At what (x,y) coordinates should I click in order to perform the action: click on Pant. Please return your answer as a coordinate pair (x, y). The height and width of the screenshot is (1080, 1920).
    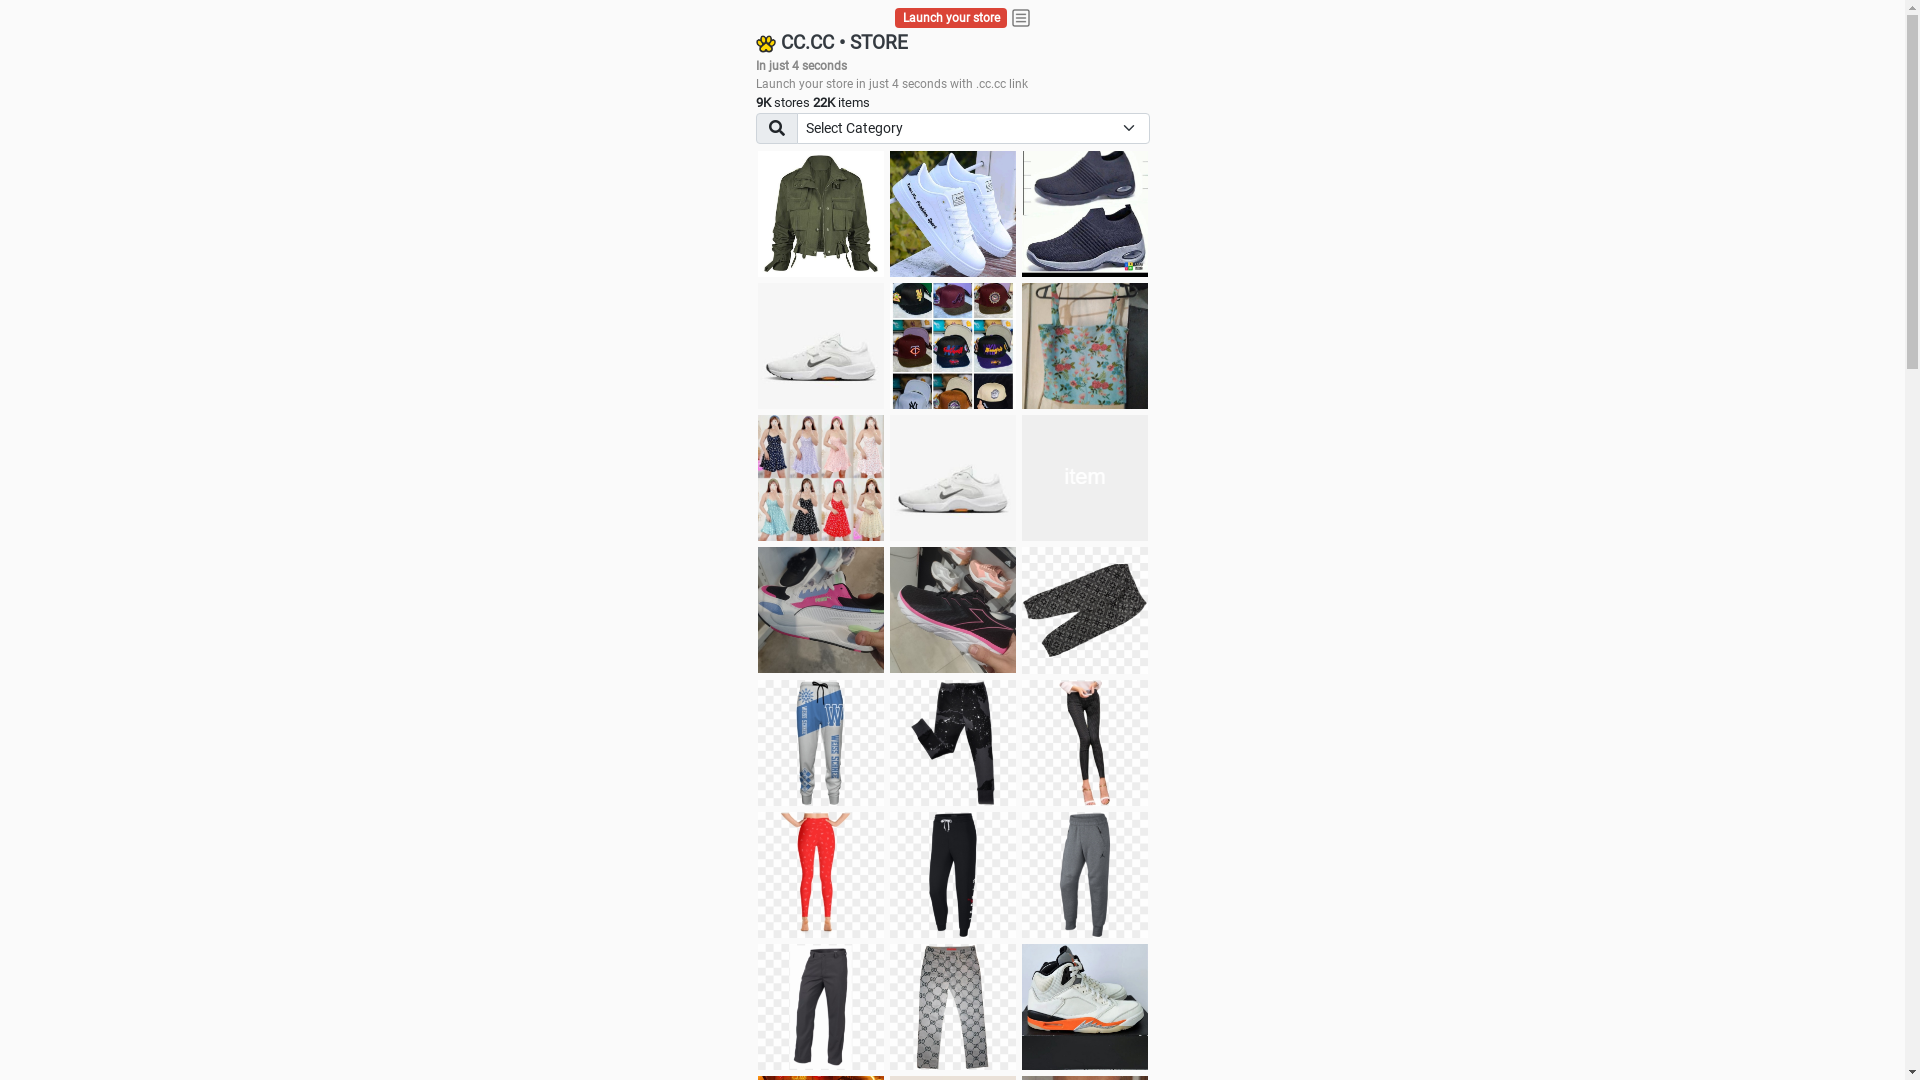
    Looking at the image, I should click on (953, 1007).